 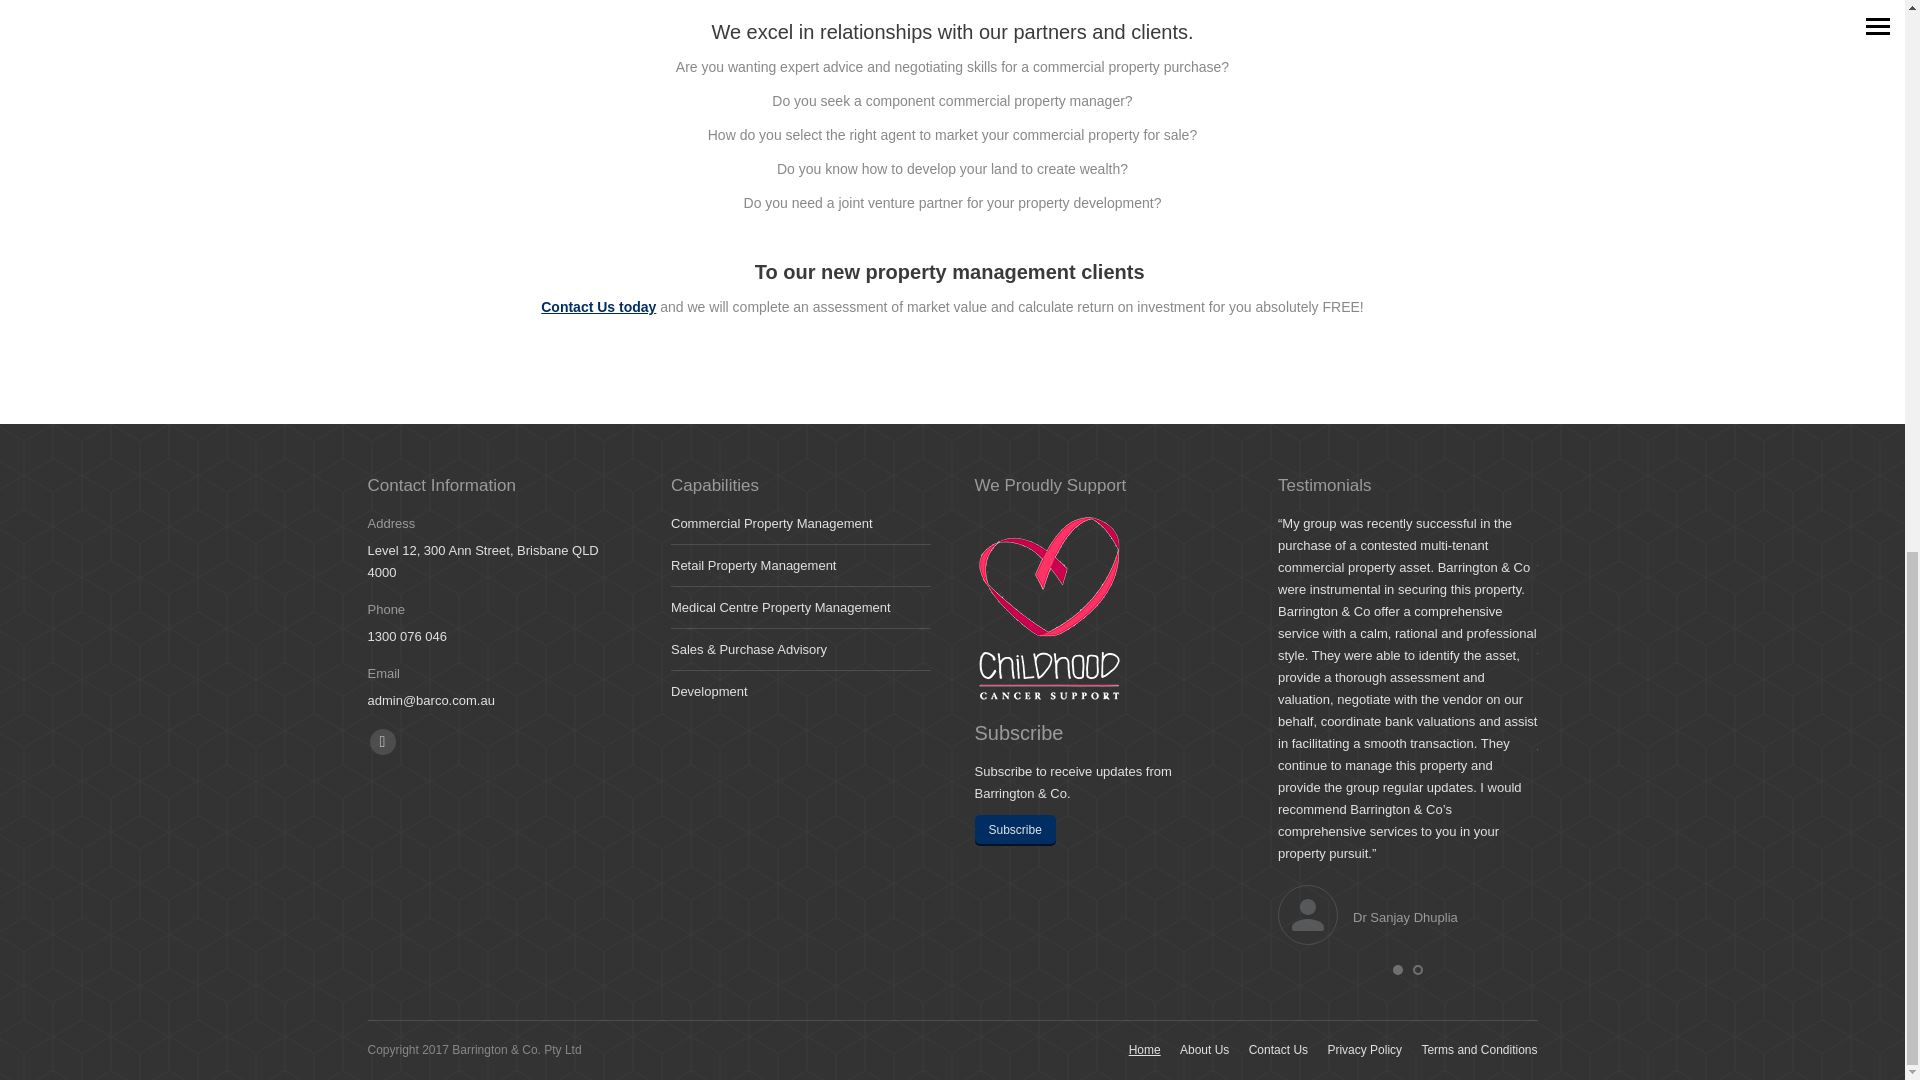 What do you see at coordinates (382, 742) in the screenshot?
I see `Linkedin page opens in new window` at bounding box center [382, 742].